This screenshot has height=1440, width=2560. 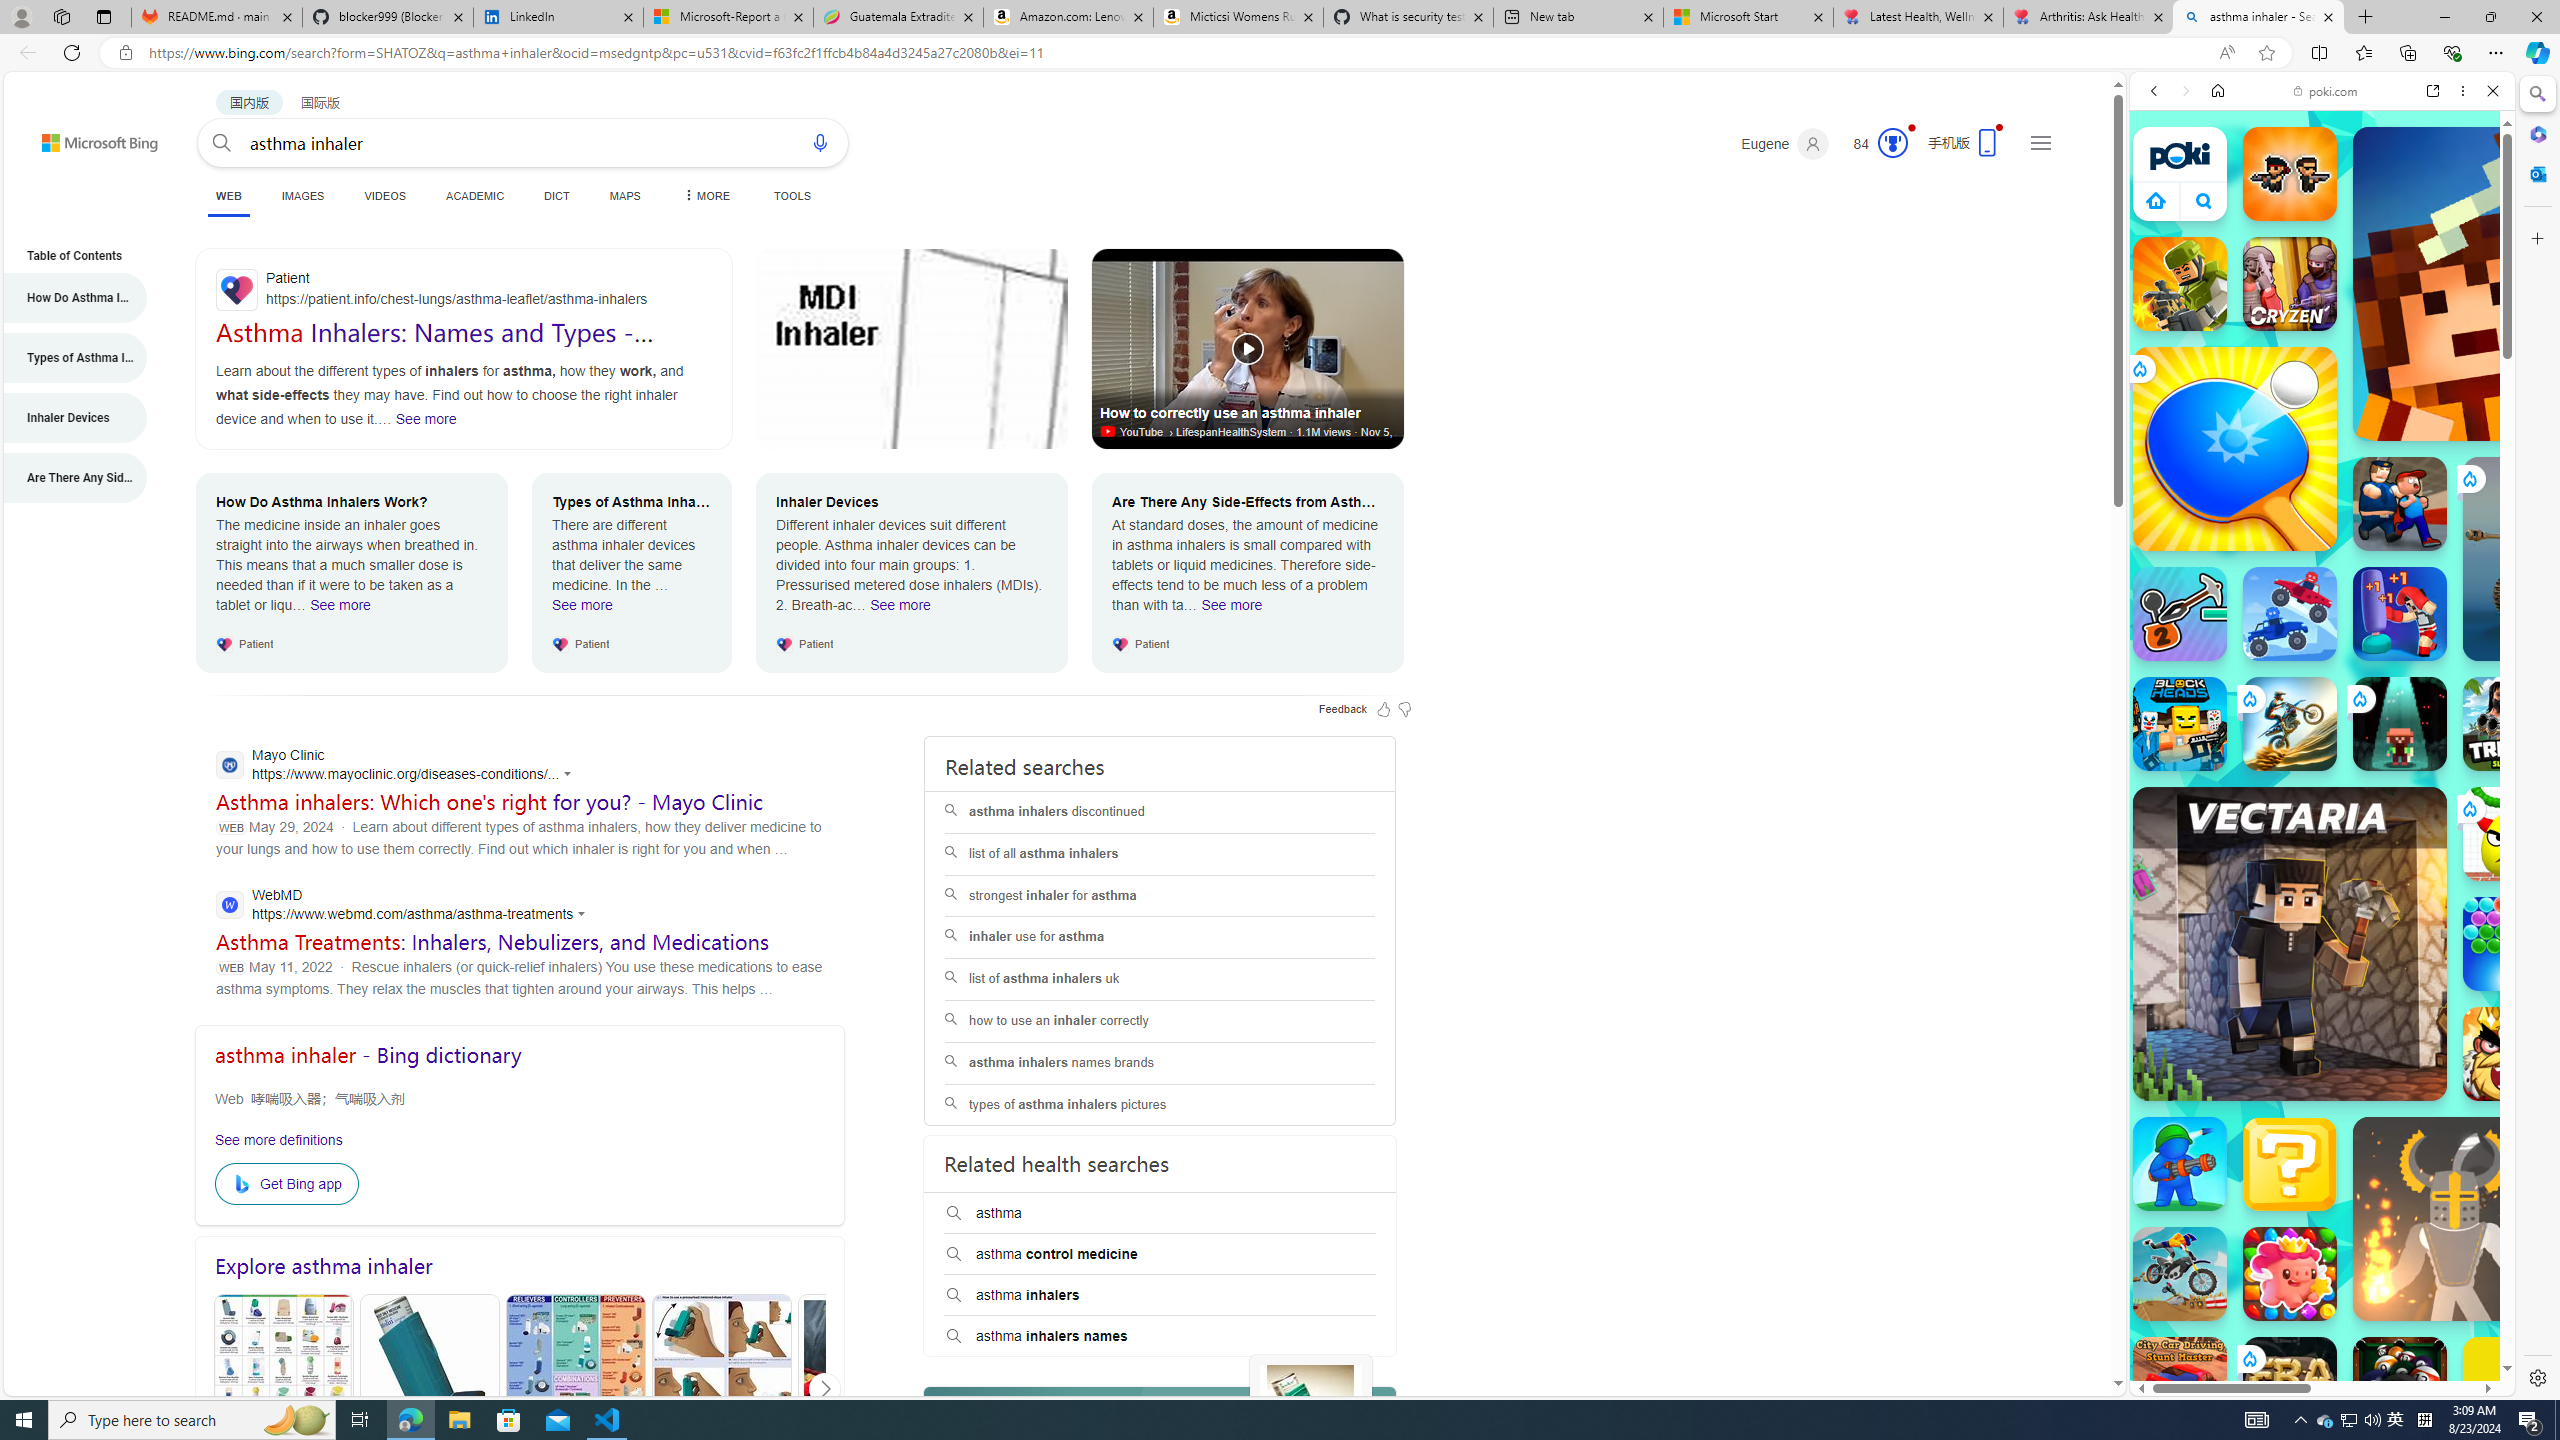 What do you see at coordinates (474, 196) in the screenshot?
I see `ACADEMIC` at bounding box center [474, 196].